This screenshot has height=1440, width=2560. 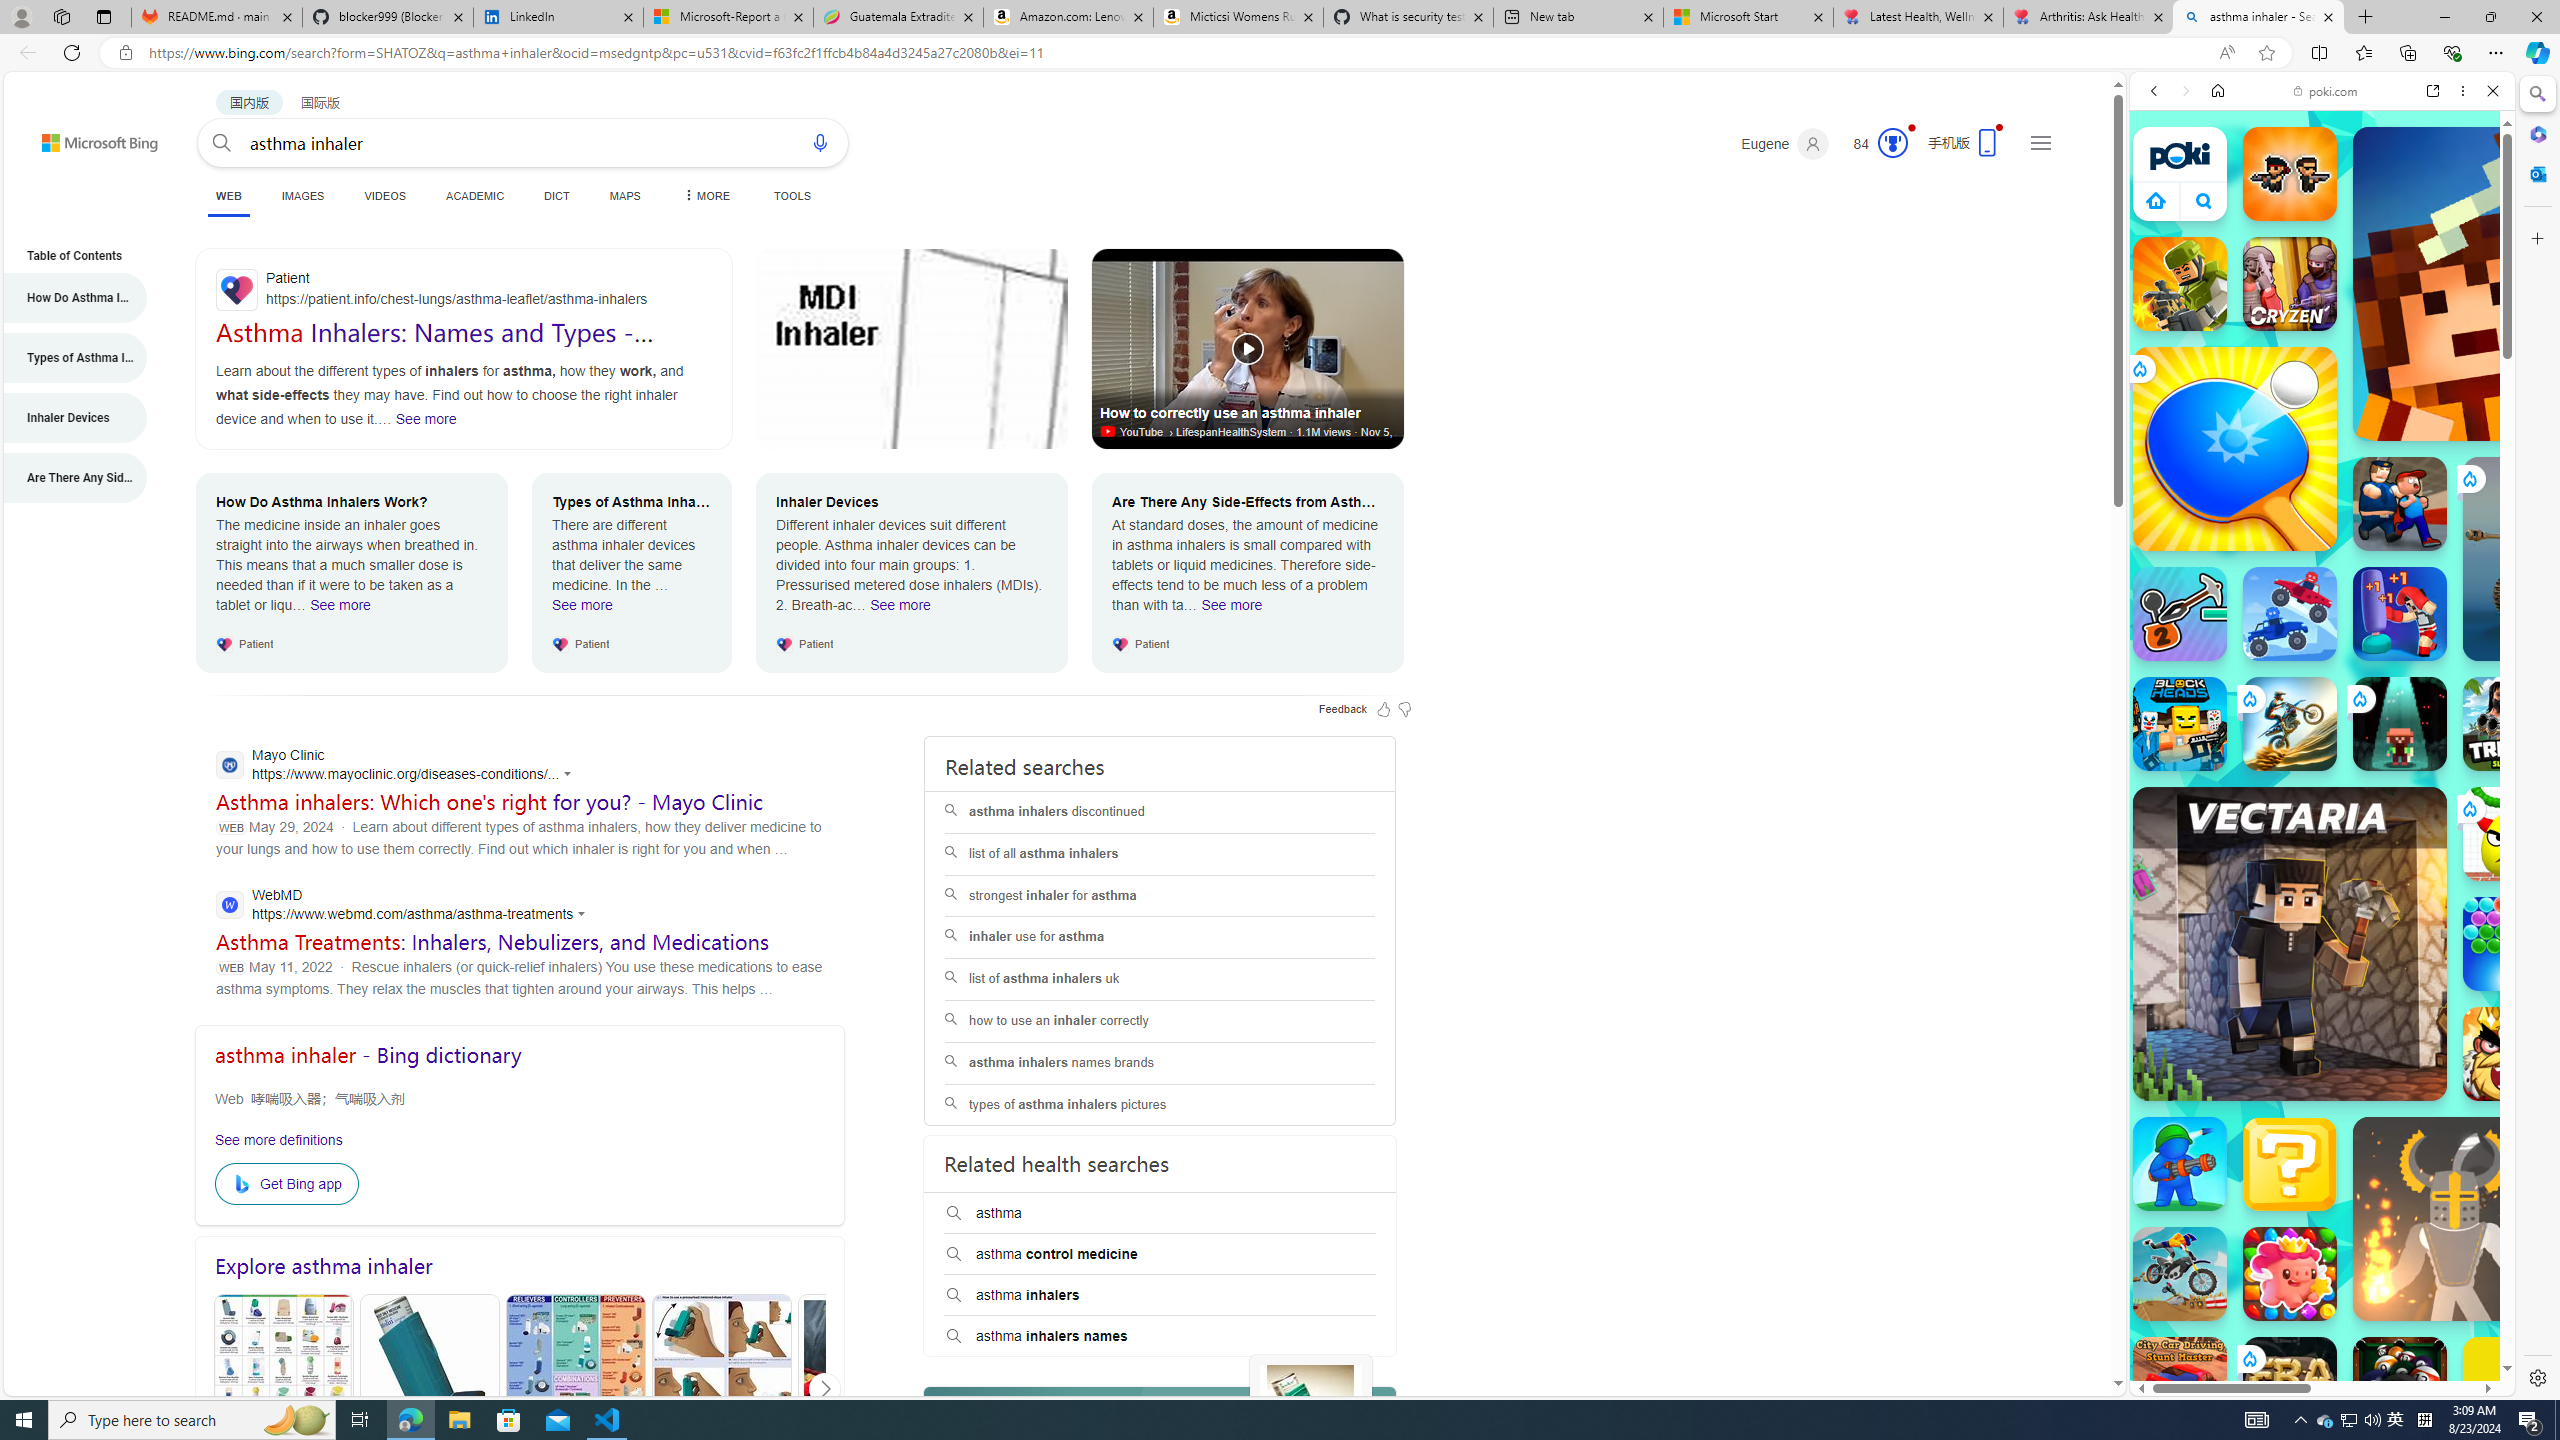 What do you see at coordinates (474, 196) in the screenshot?
I see `ACADEMIC` at bounding box center [474, 196].